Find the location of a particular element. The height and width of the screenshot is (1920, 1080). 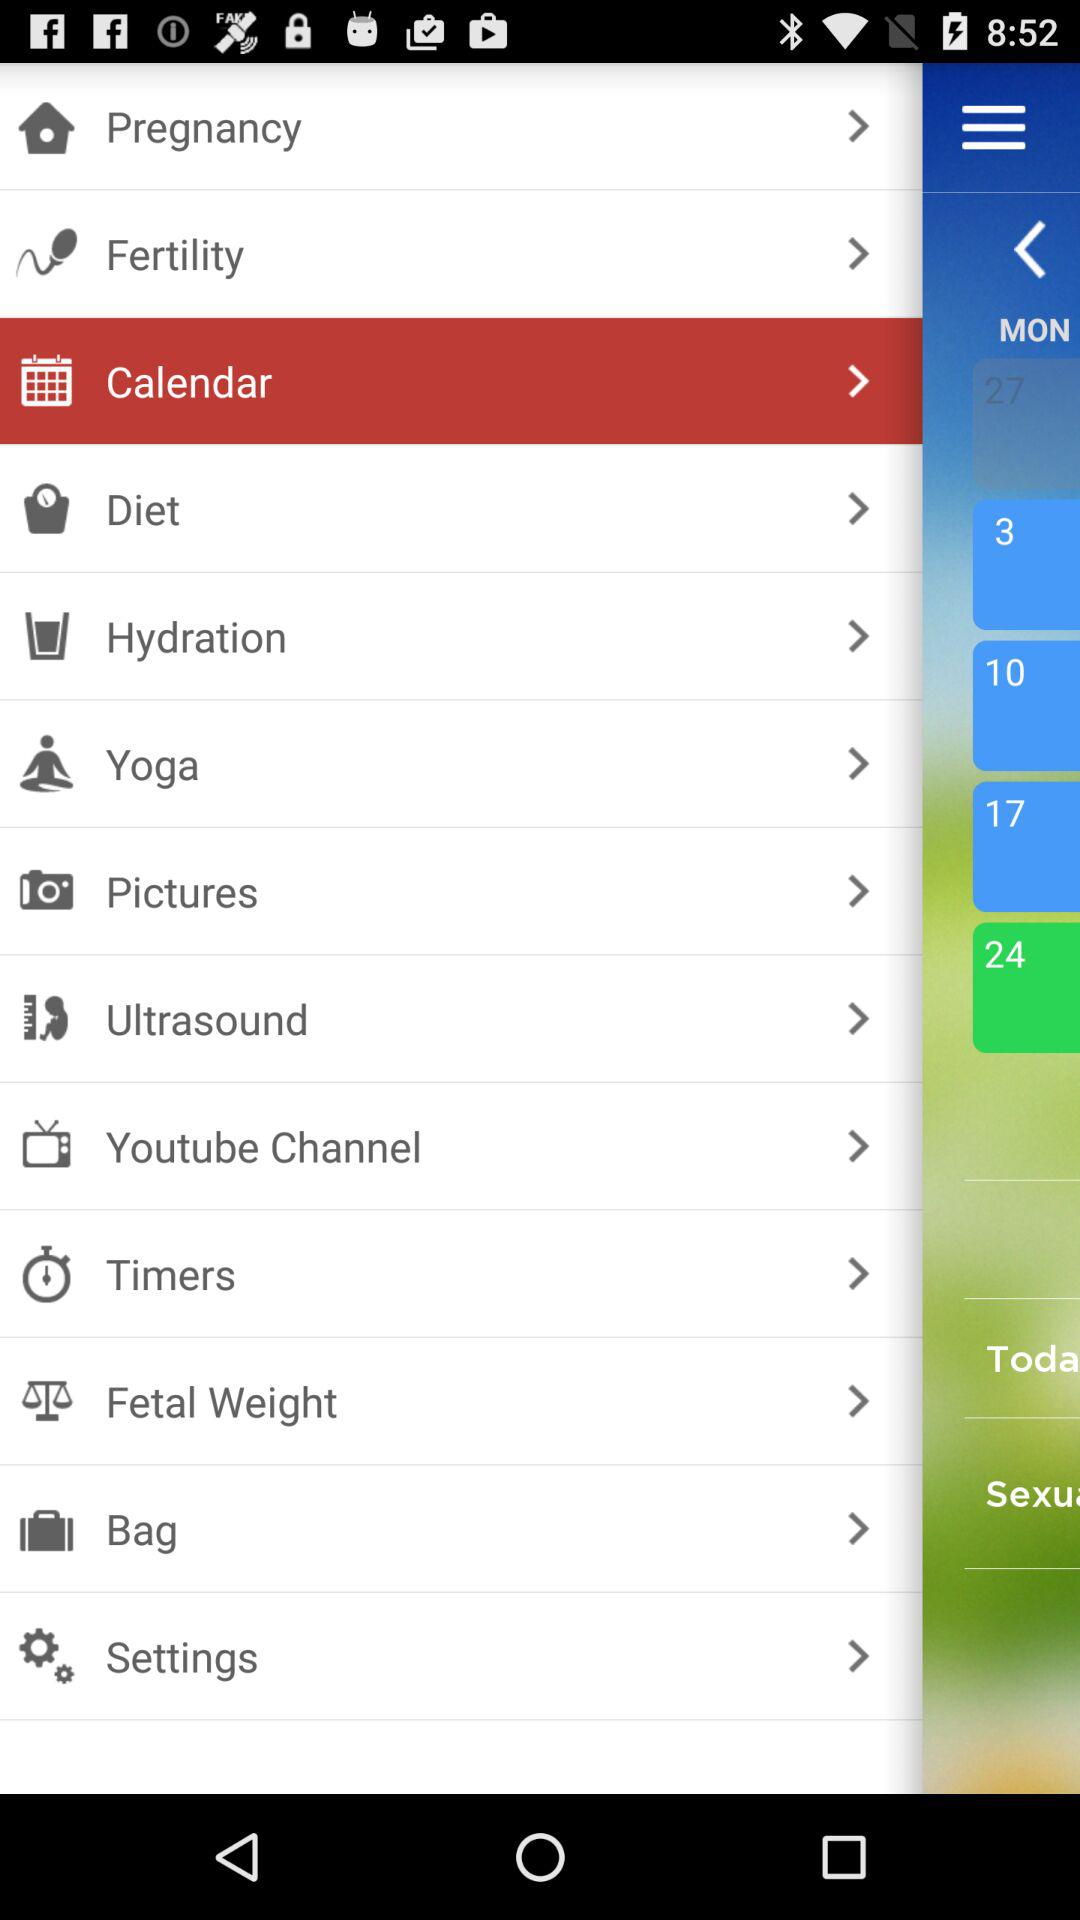

open the item above bag item is located at coordinates (456, 1400).